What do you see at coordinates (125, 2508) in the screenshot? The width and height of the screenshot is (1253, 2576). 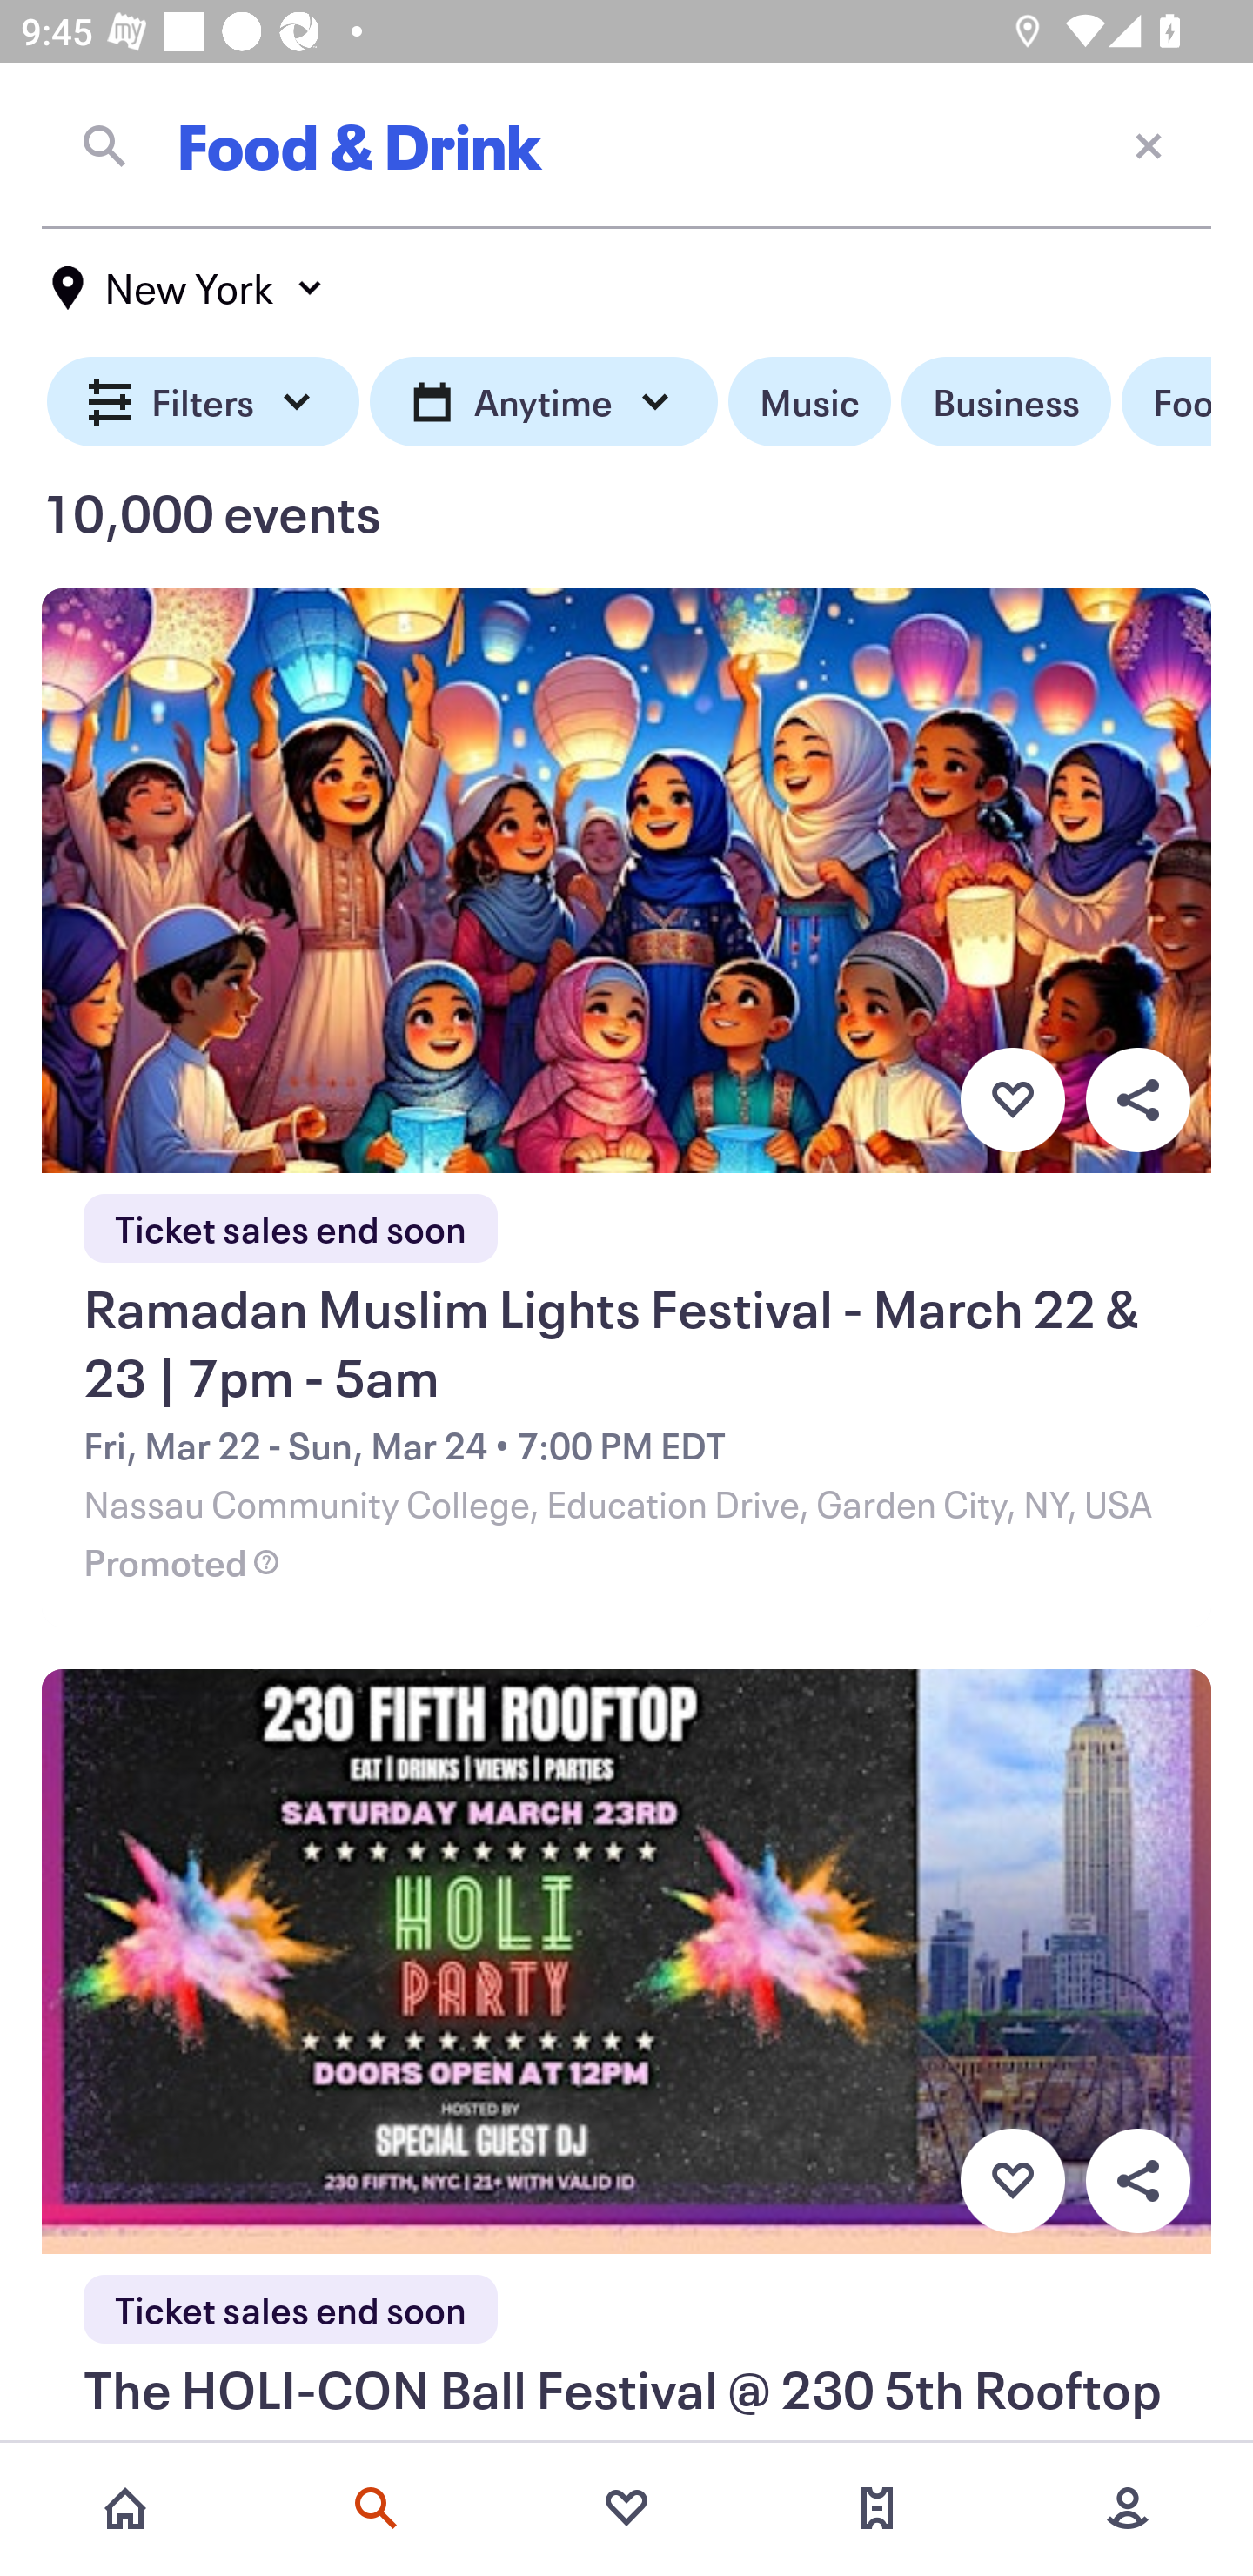 I see `Home` at bounding box center [125, 2508].